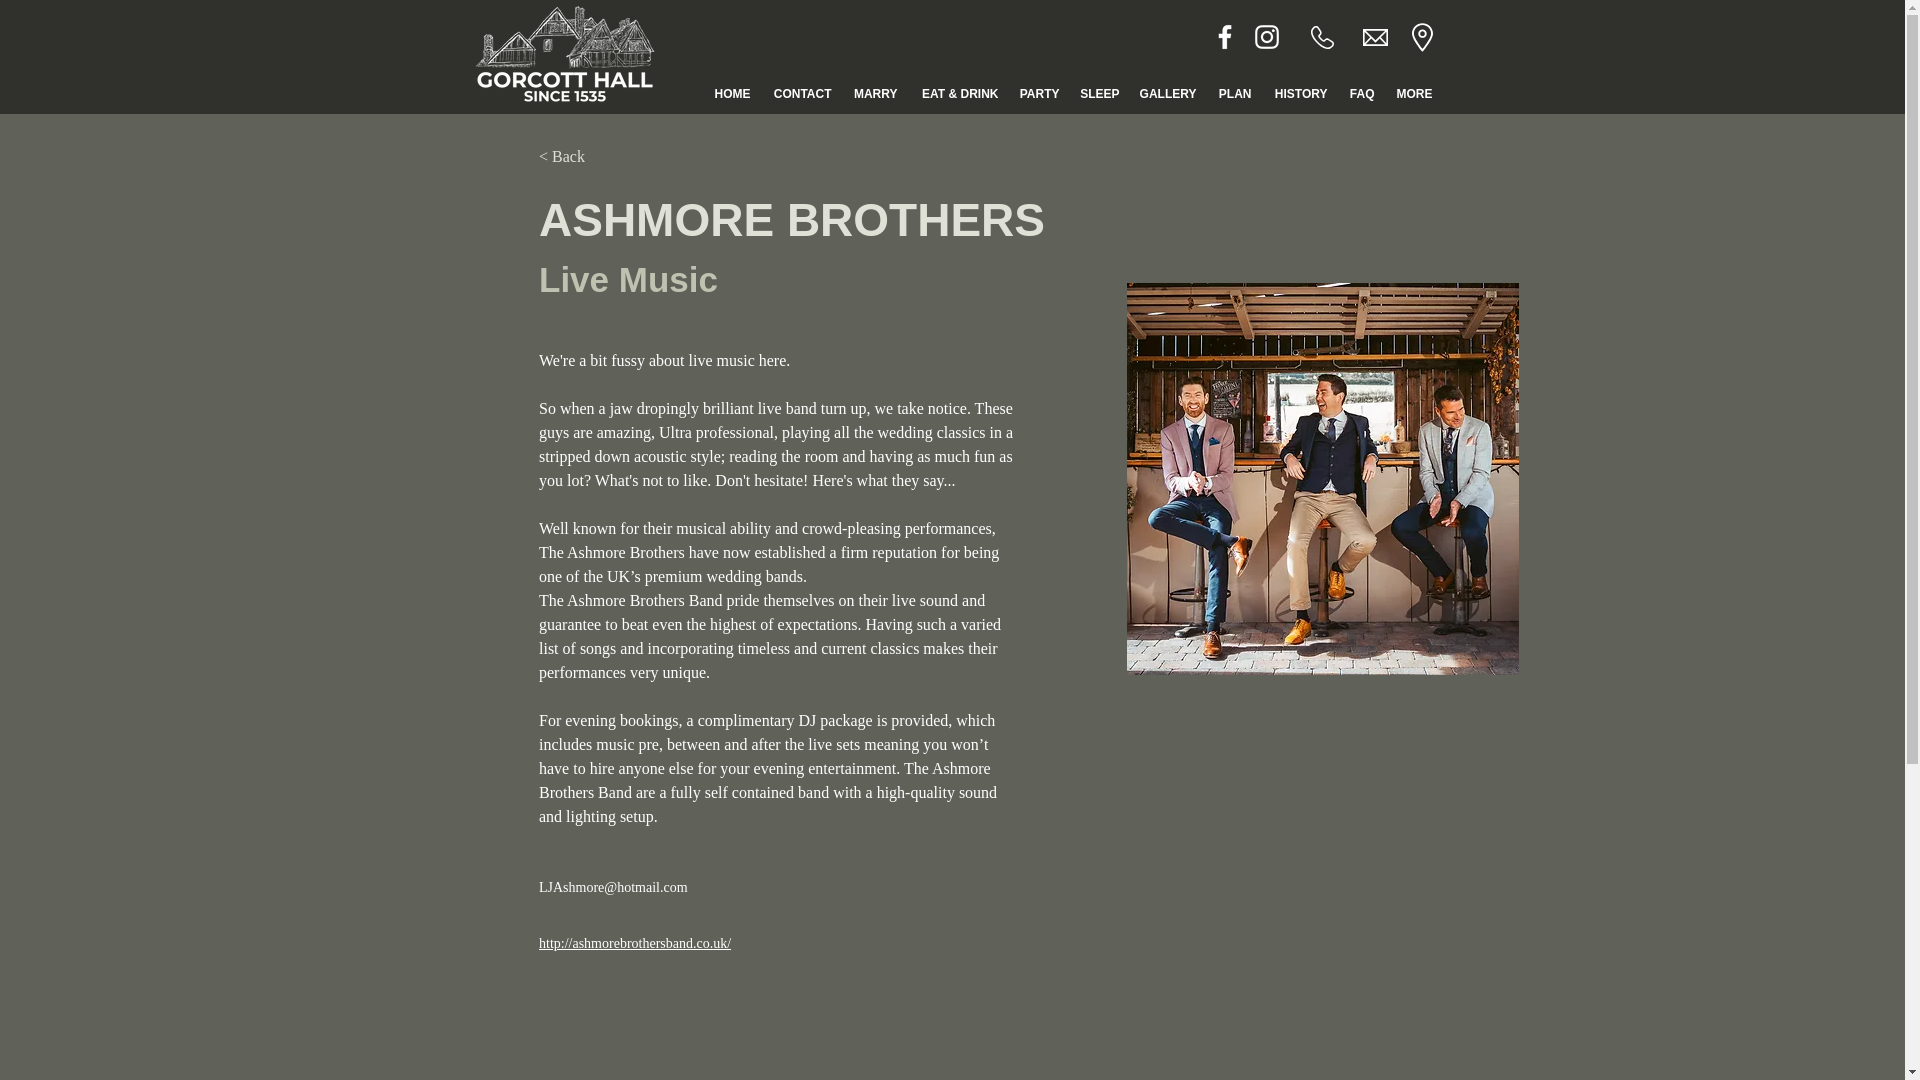  What do you see at coordinates (1300, 94) in the screenshot?
I see `HISTORY` at bounding box center [1300, 94].